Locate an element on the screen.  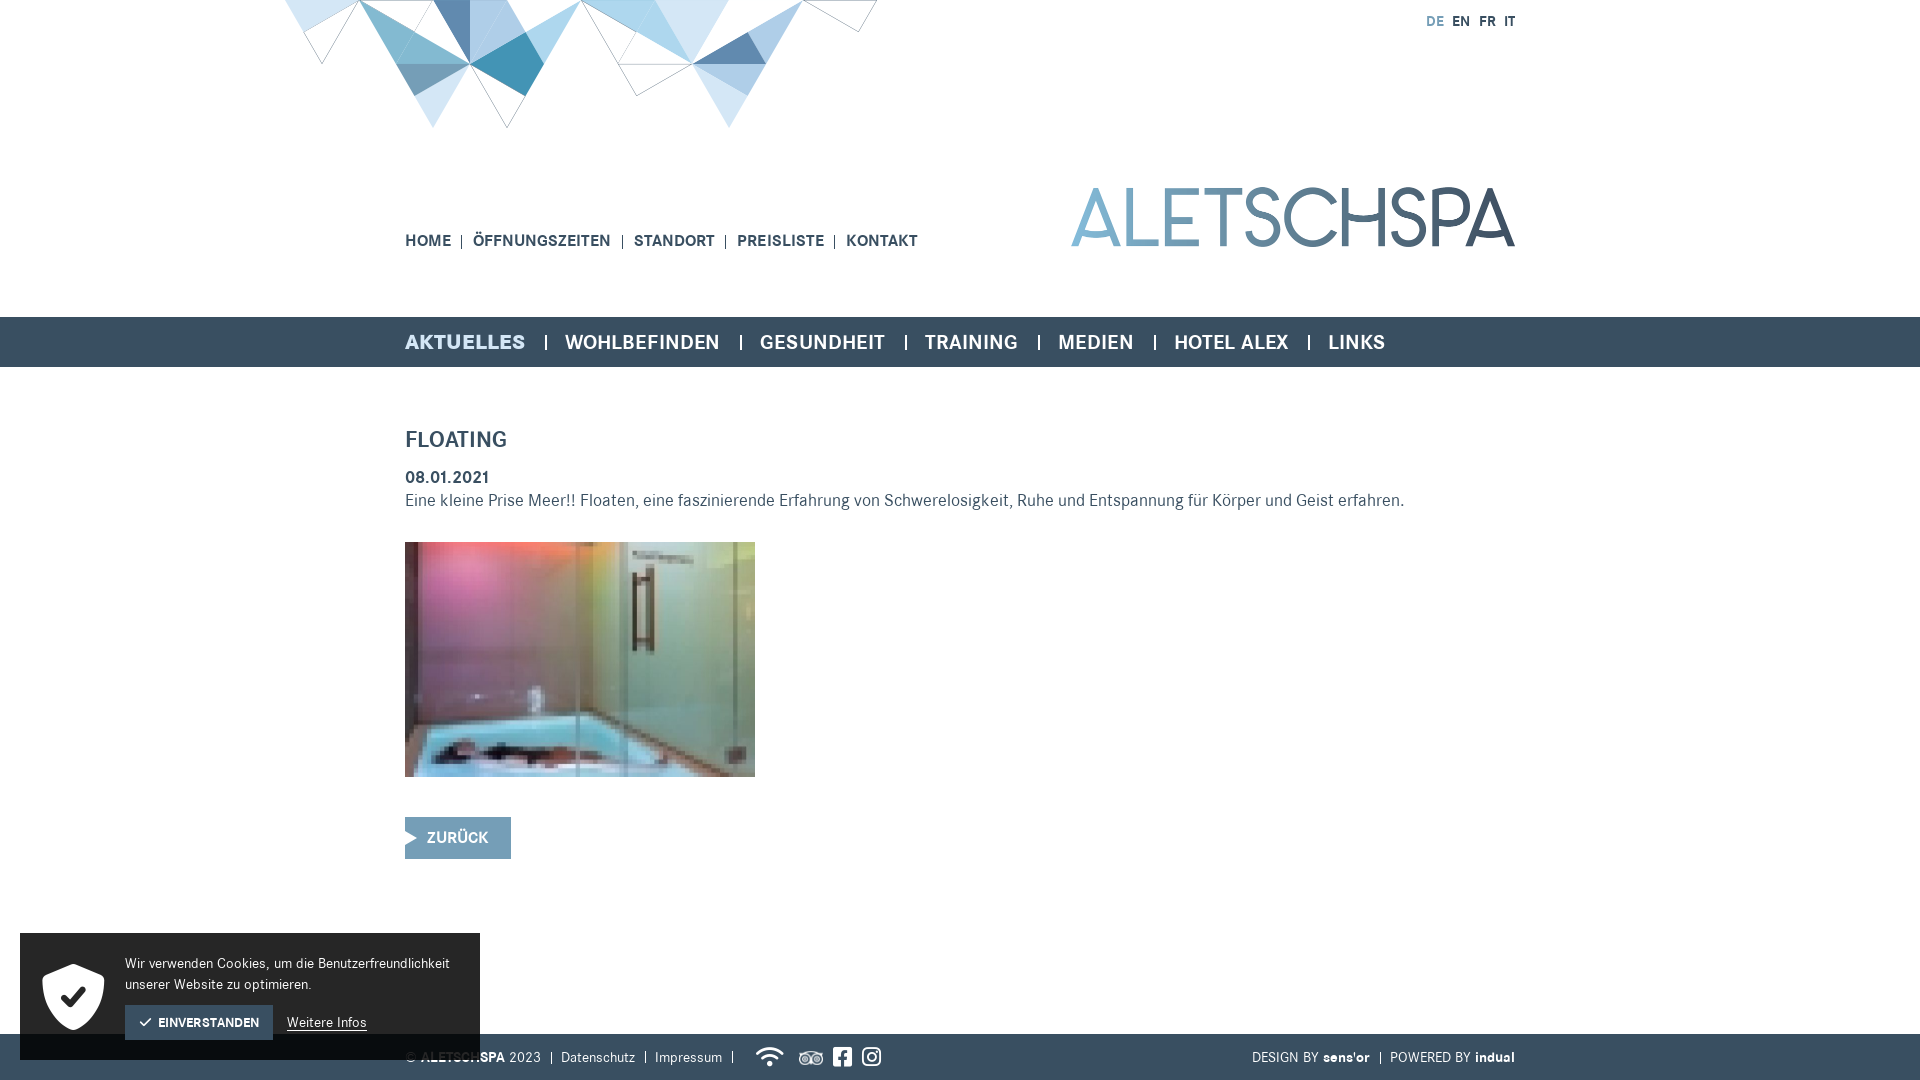
MEDIEN is located at coordinates (1096, 341).